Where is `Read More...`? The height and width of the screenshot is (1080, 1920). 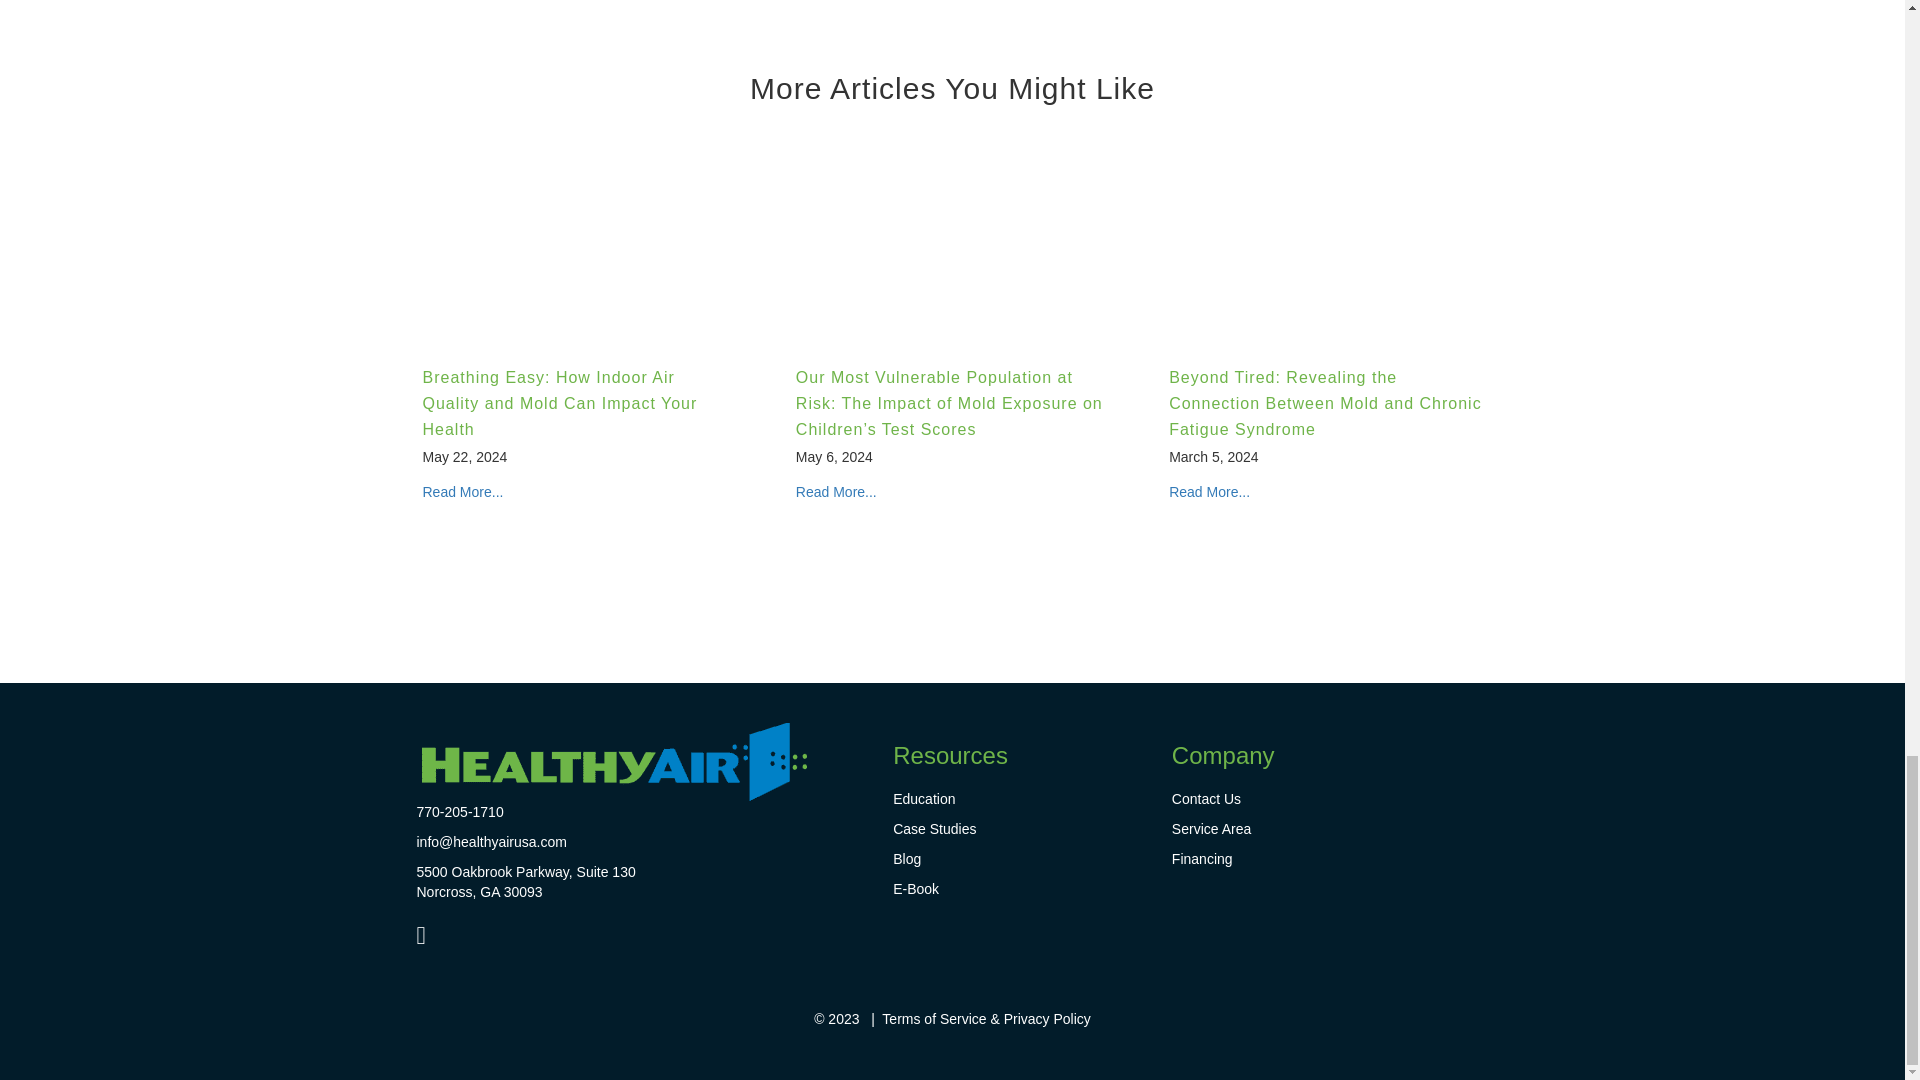
Read More... is located at coordinates (836, 492).